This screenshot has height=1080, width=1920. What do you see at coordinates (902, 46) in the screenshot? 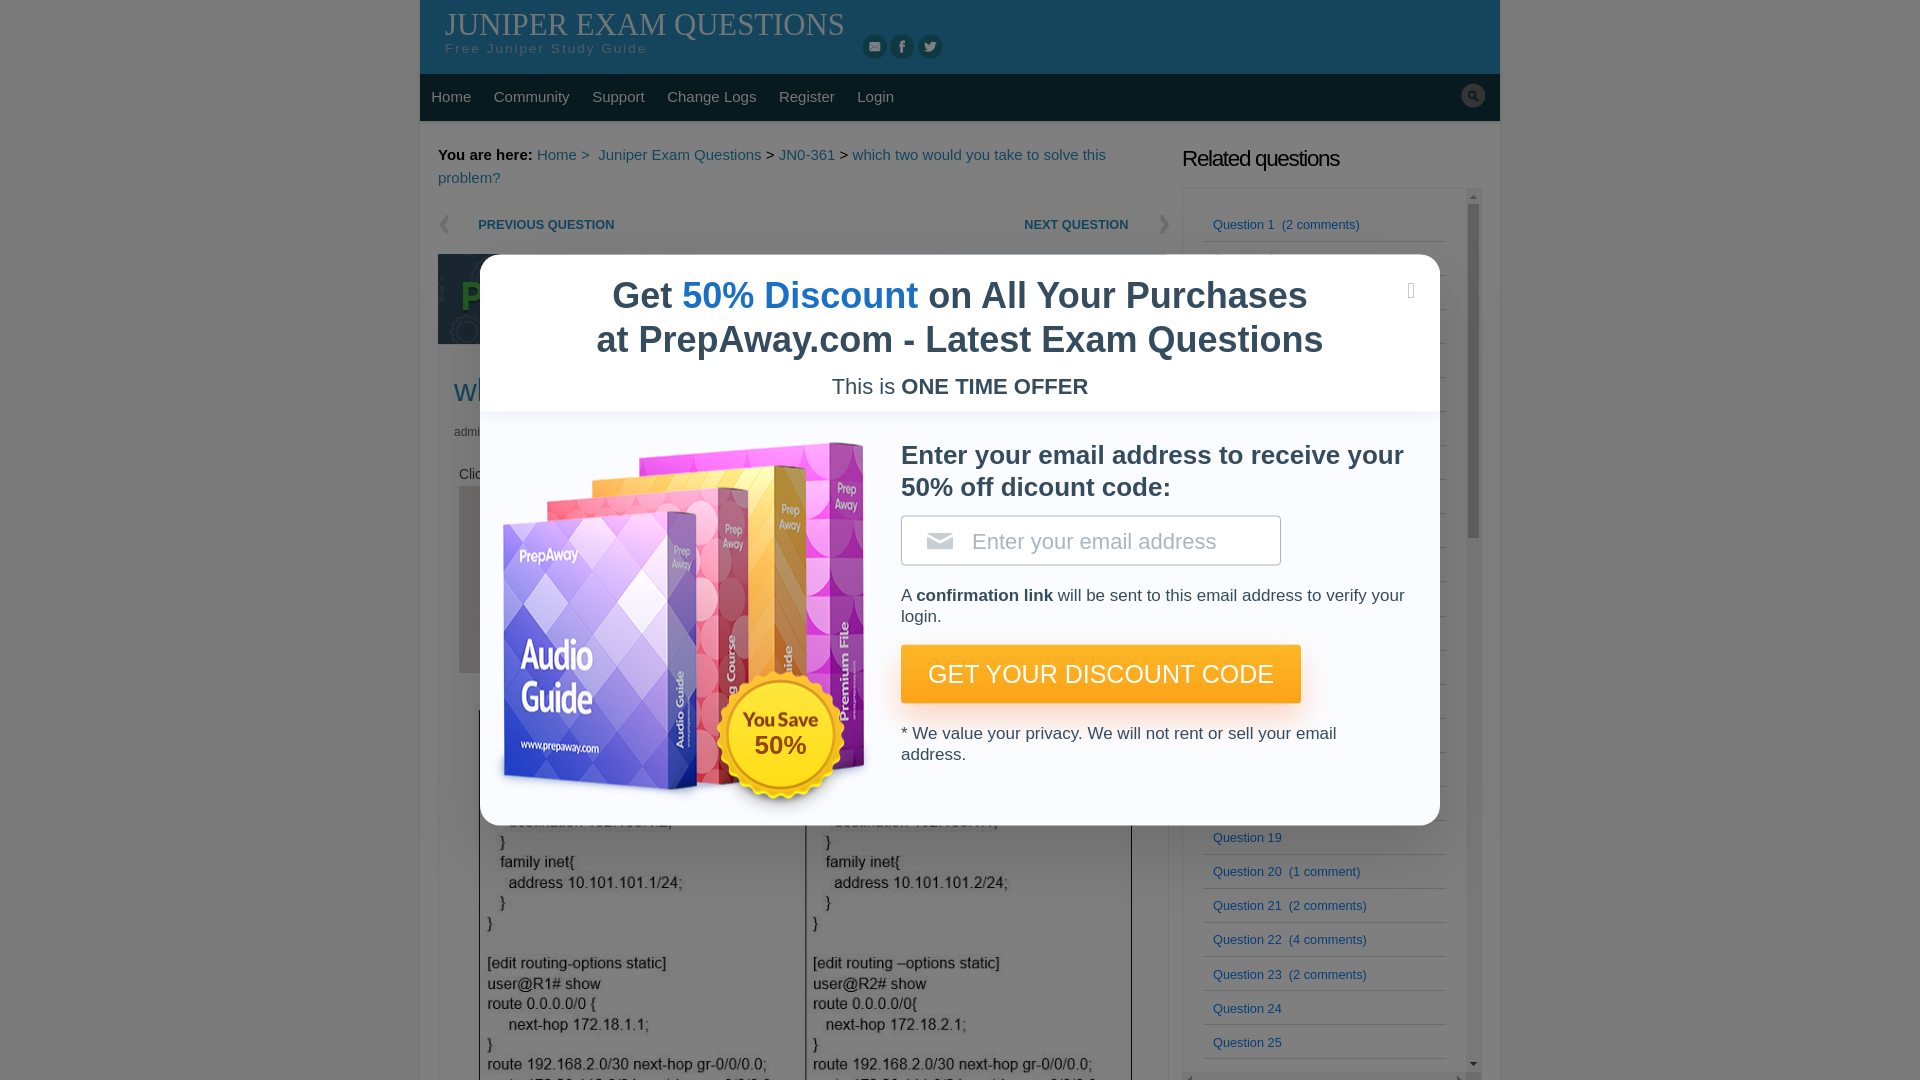
I see `FACEBOOK` at bounding box center [902, 46].